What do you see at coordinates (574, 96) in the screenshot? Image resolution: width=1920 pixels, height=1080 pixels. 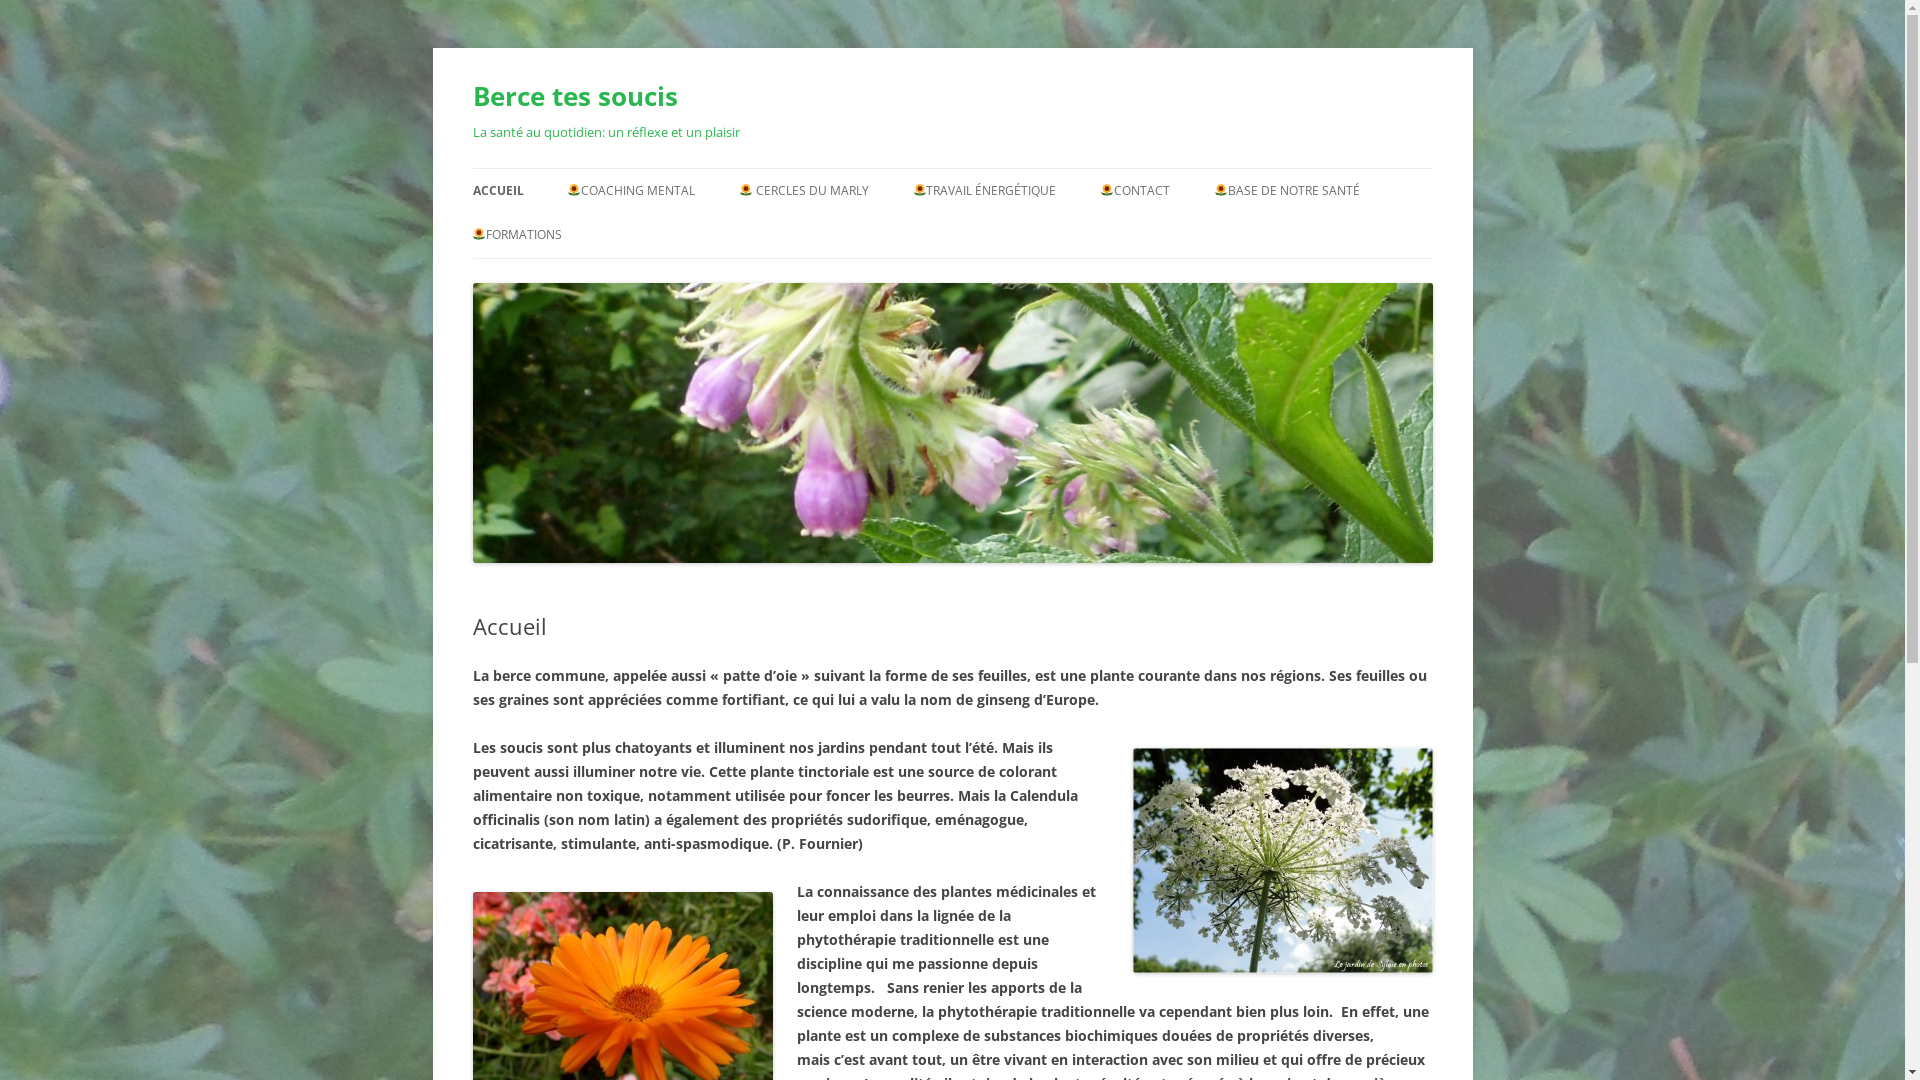 I see `Berce tes soucis` at bounding box center [574, 96].